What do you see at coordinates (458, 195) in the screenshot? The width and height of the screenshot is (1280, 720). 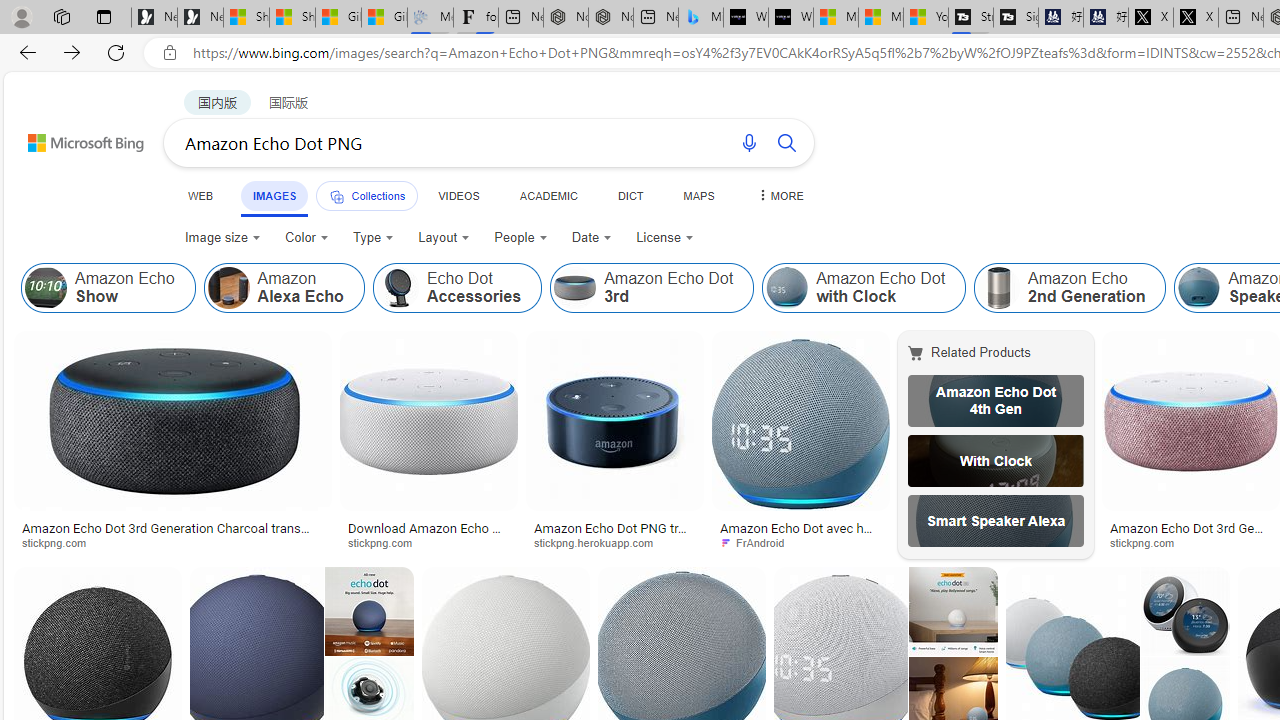 I see `VIDEOS` at bounding box center [458, 195].